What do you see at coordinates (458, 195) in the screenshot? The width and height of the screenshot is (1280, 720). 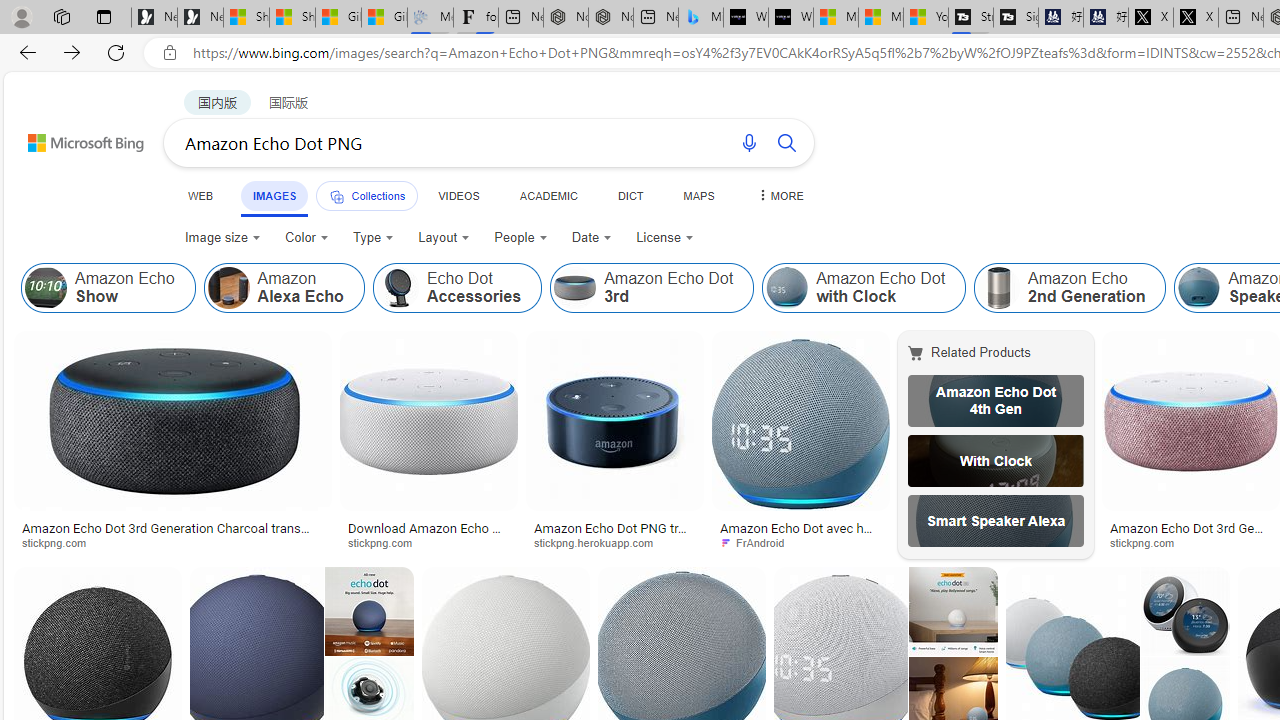 I see `VIDEOS` at bounding box center [458, 195].